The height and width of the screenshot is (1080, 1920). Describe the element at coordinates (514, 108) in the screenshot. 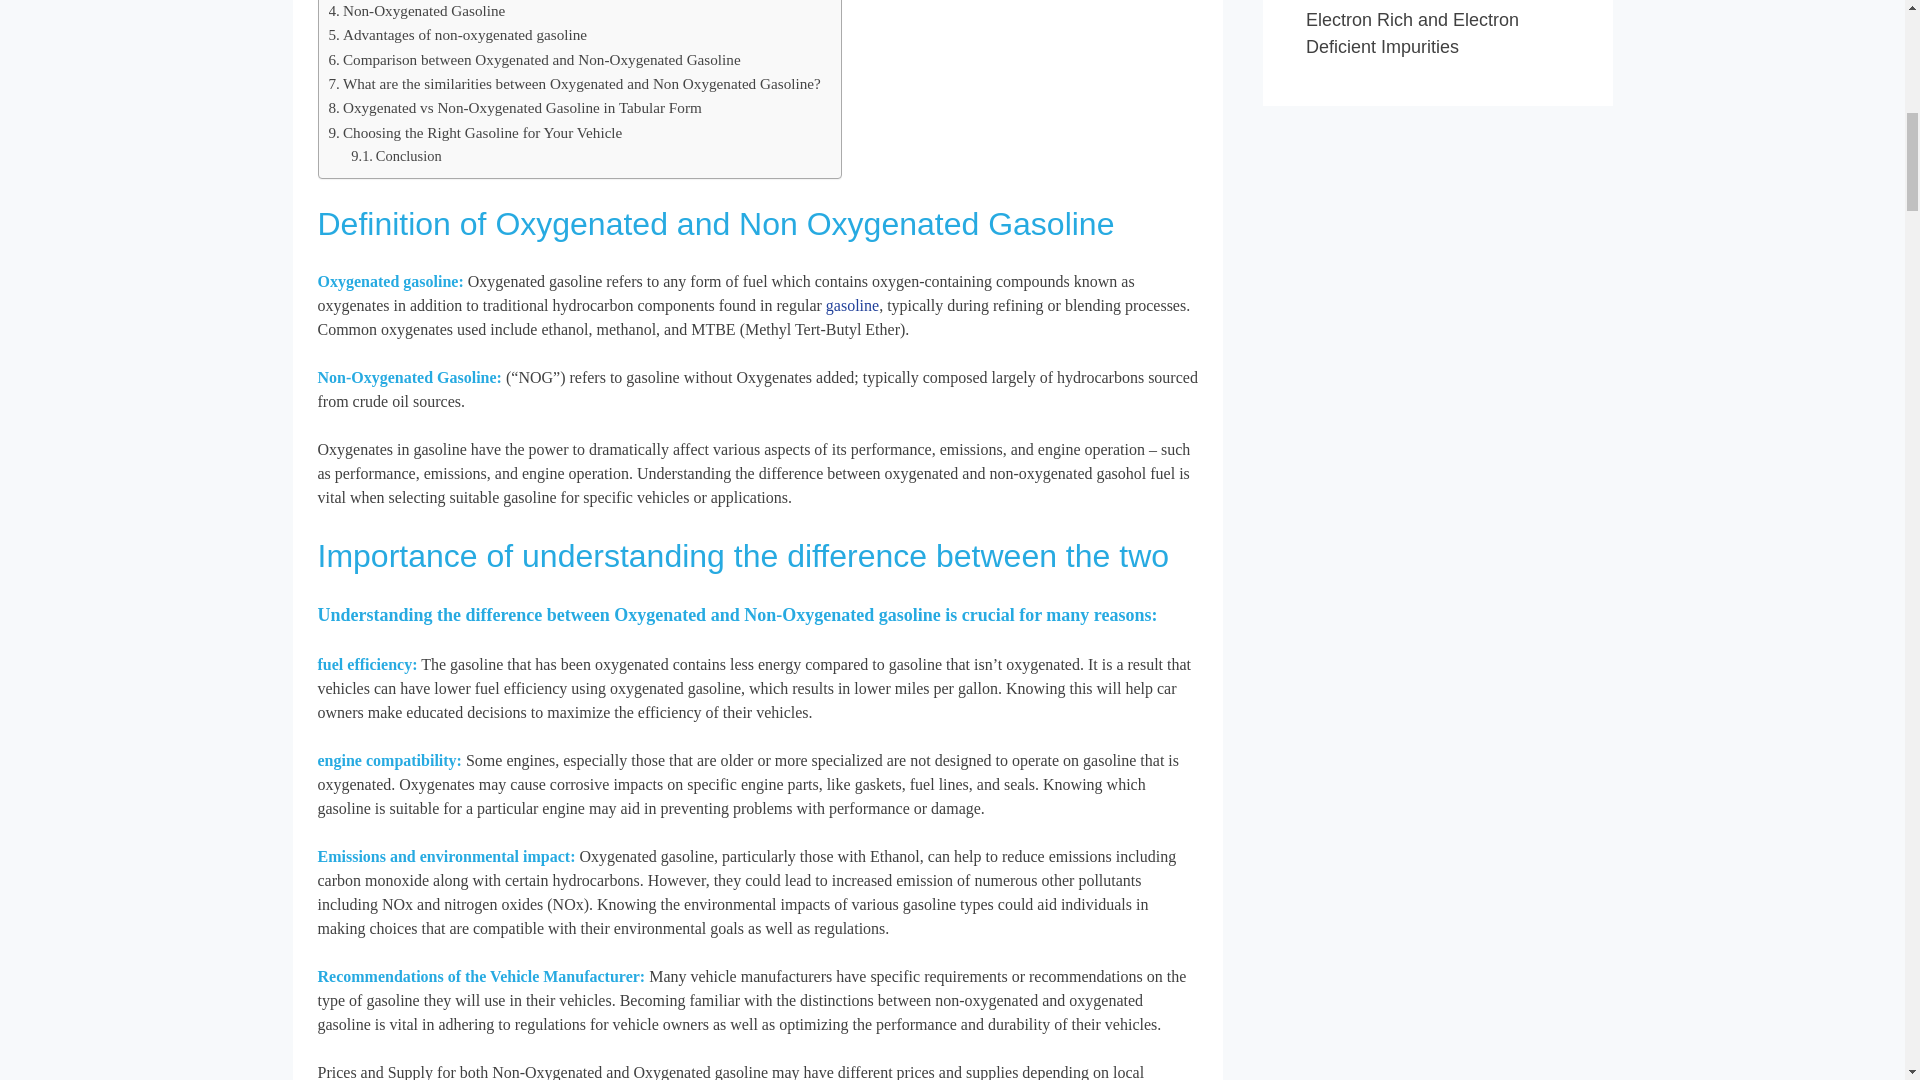

I see `Oxygenated vs Non-Oxygenated Gasoline in Tabular Form` at that location.